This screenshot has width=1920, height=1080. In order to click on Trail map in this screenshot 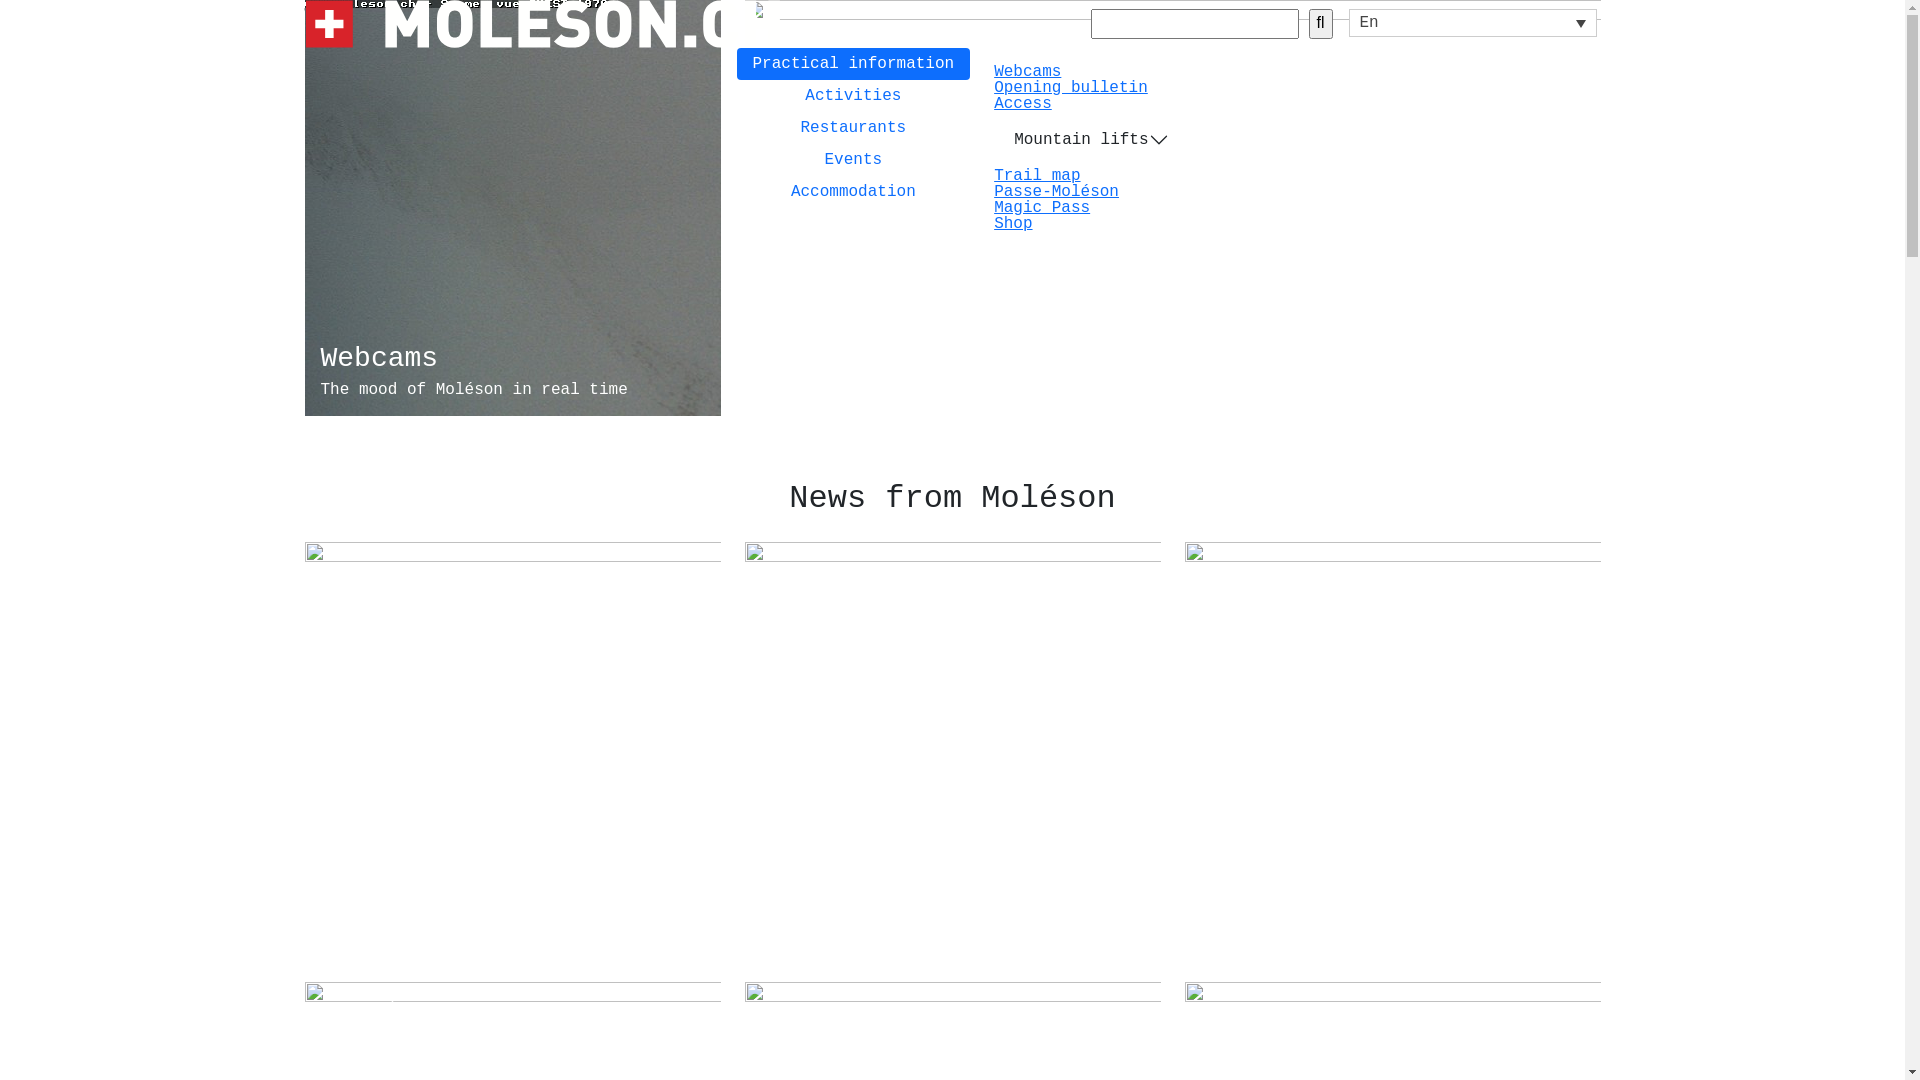, I will do `click(1037, 176)`.